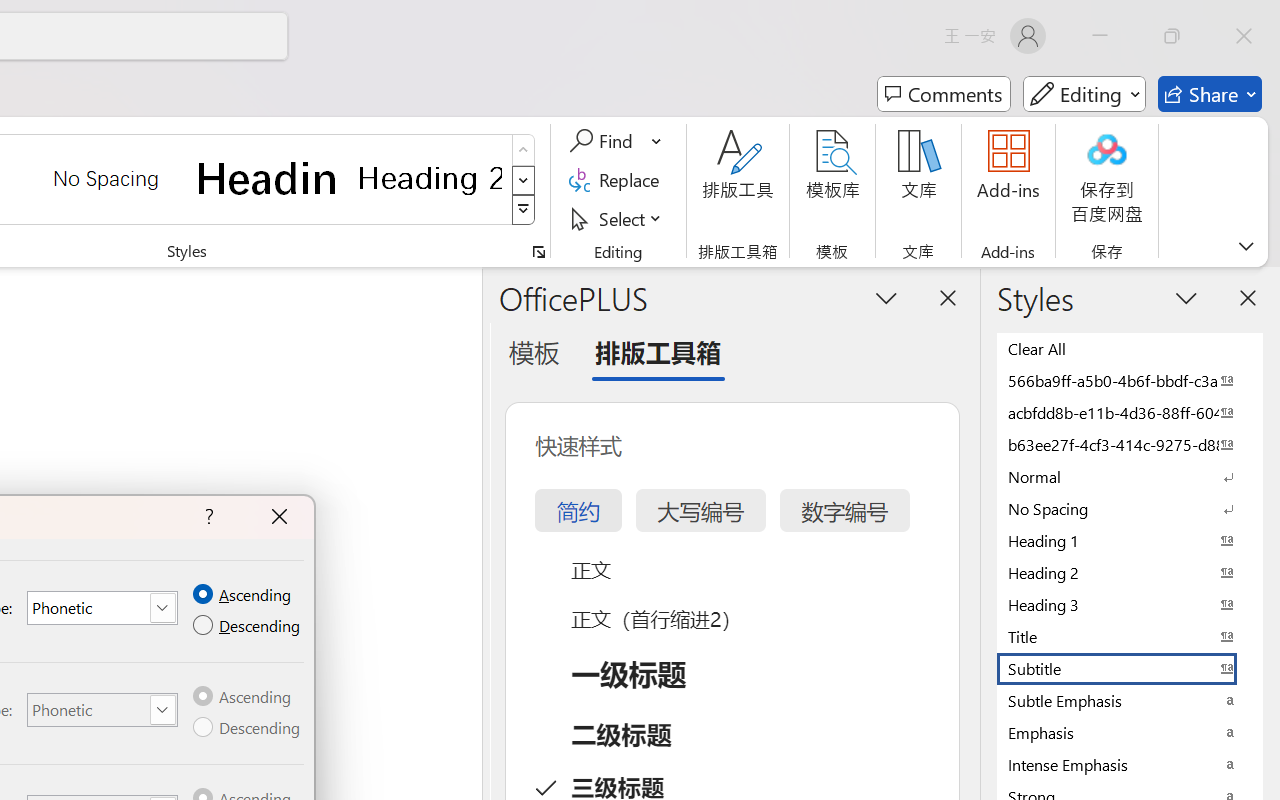  What do you see at coordinates (1172, 36) in the screenshot?
I see `Restore Down` at bounding box center [1172, 36].